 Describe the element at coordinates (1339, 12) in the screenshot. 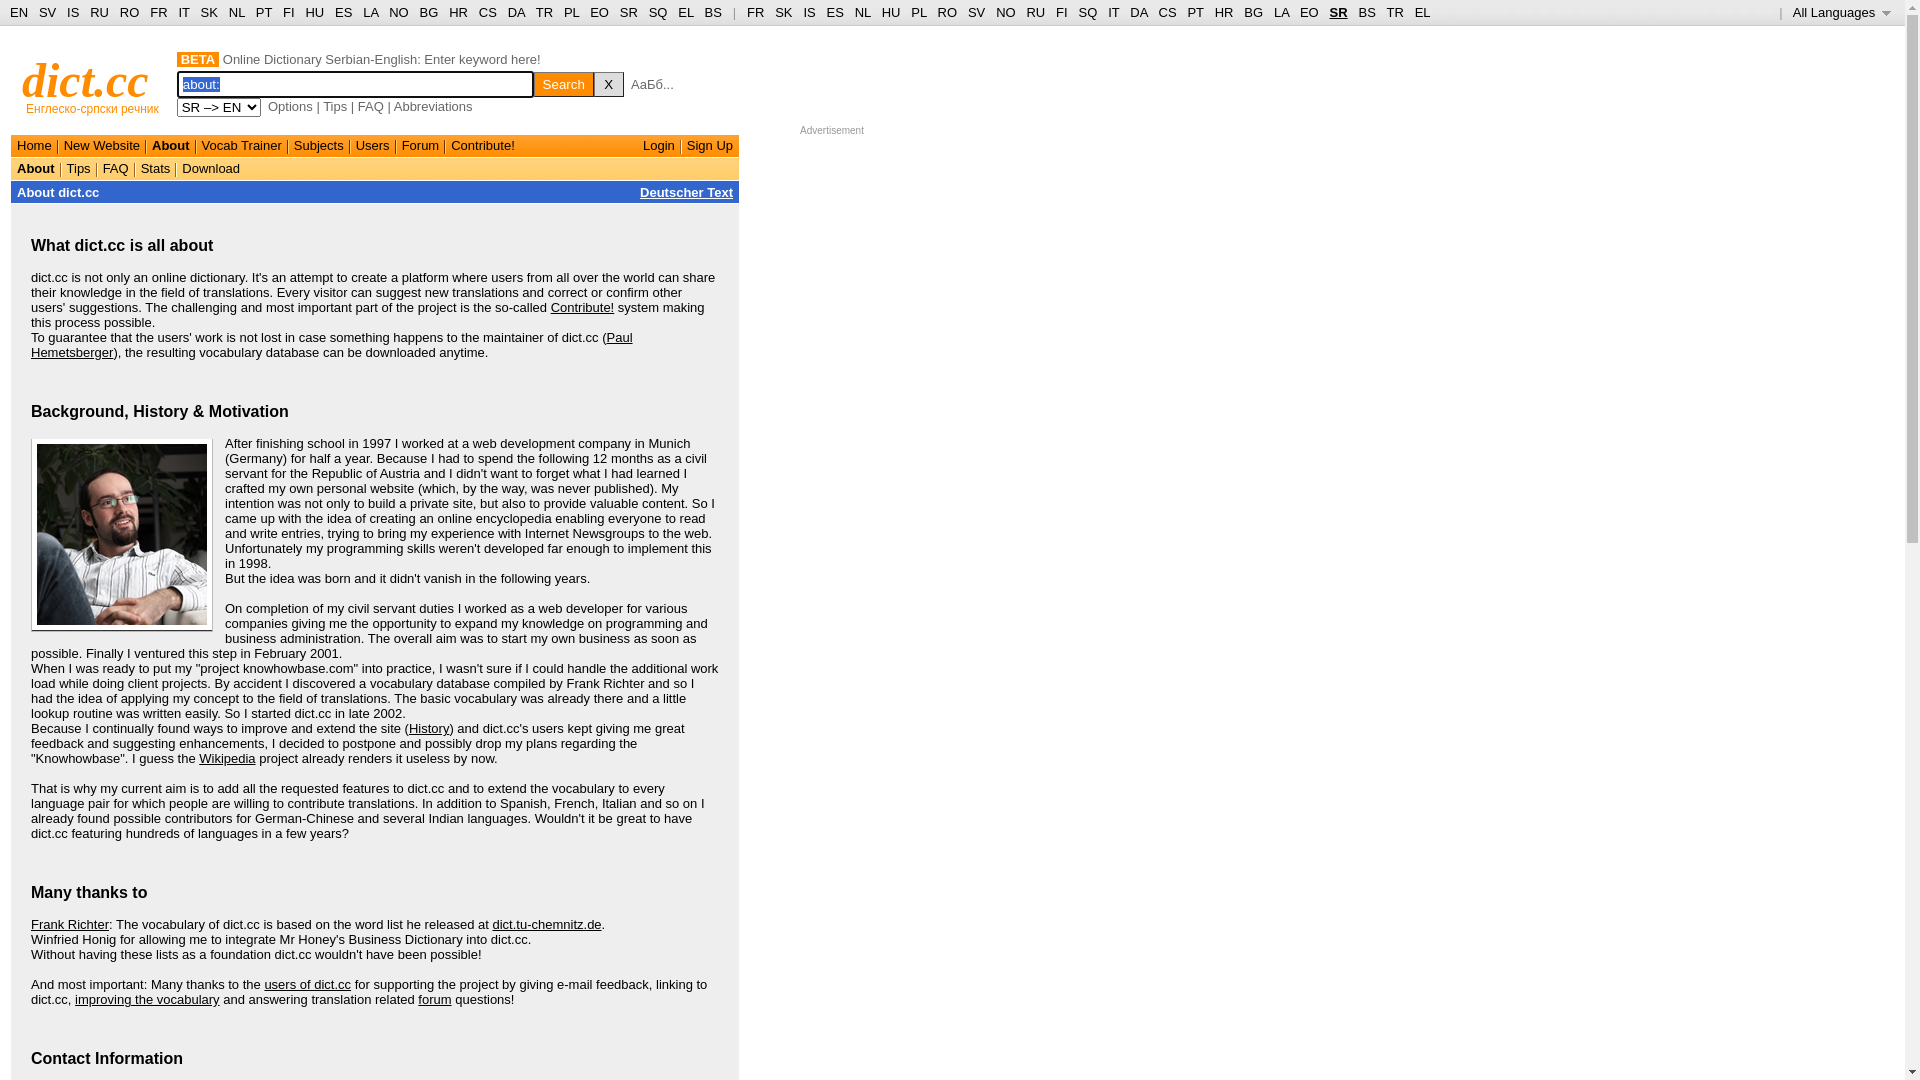

I see `SR` at that location.